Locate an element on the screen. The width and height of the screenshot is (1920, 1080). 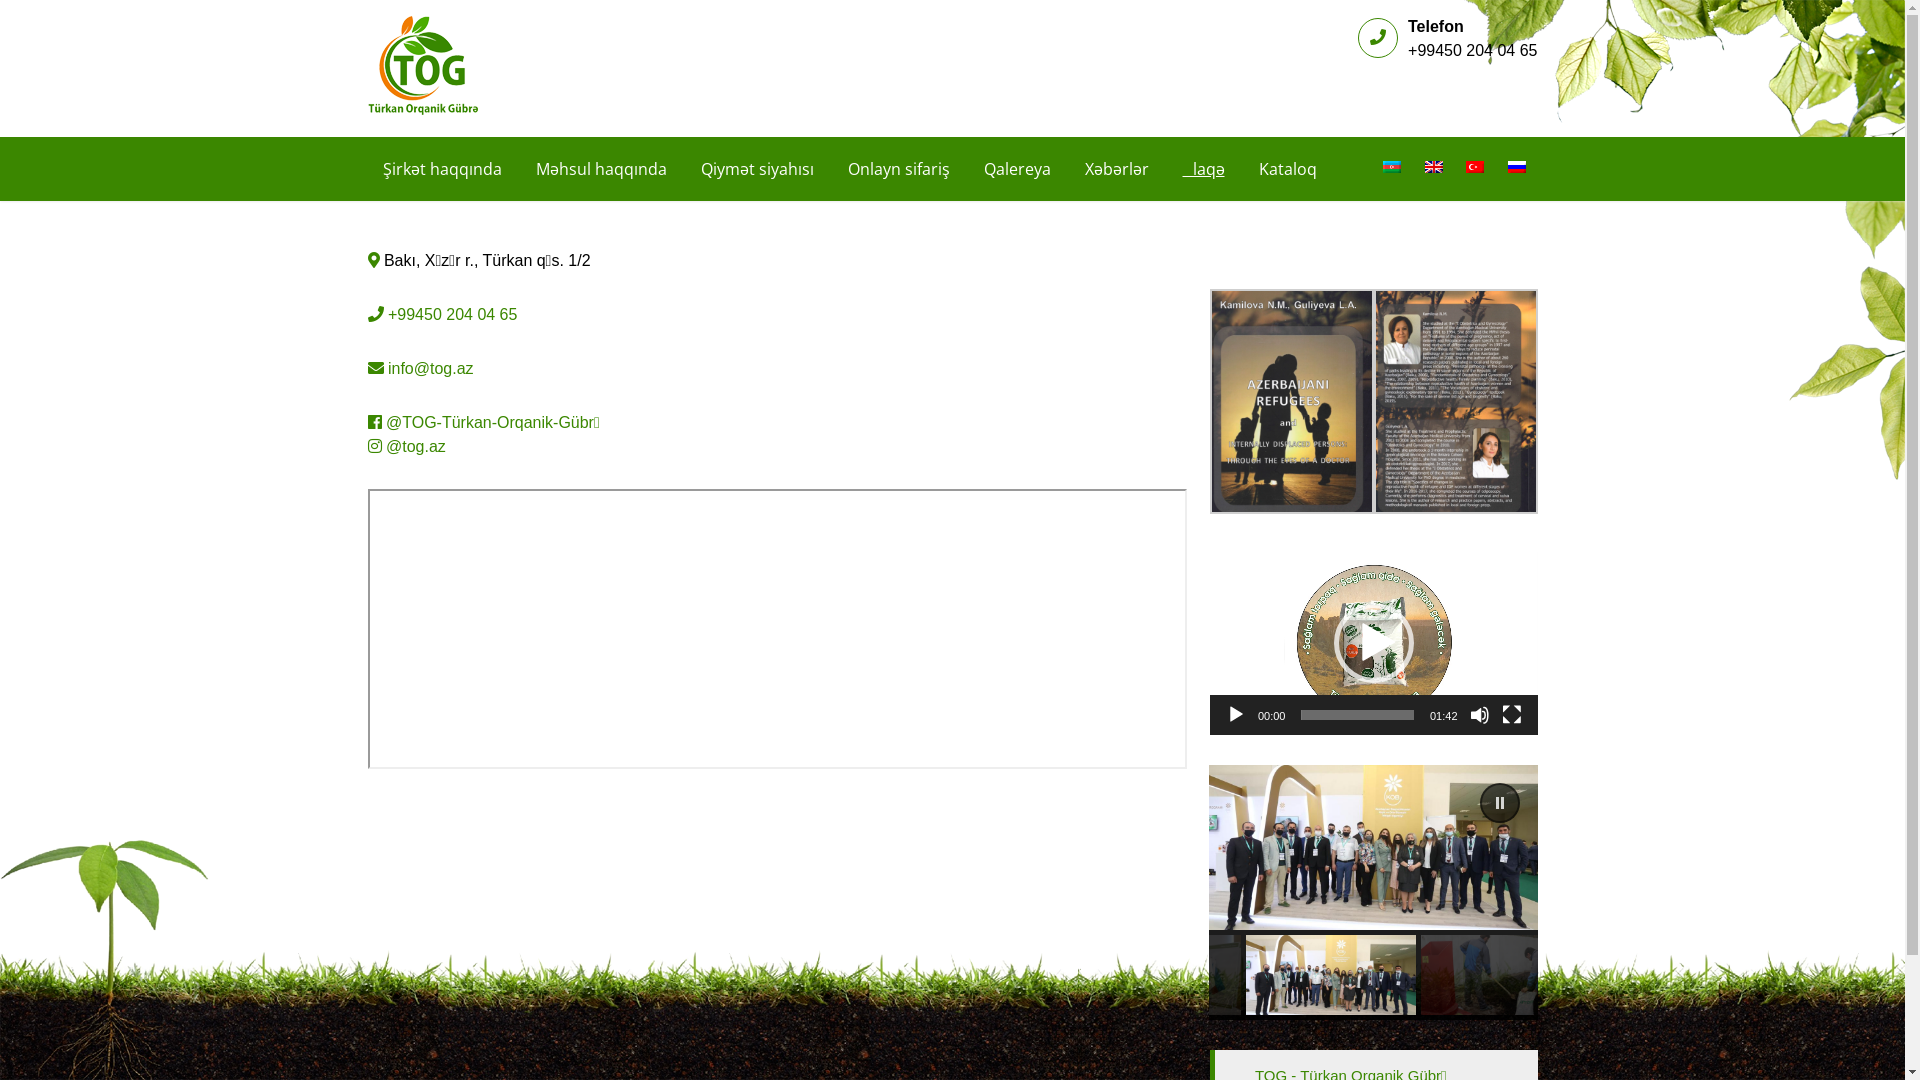
Fullscreen is located at coordinates (1512, 715).